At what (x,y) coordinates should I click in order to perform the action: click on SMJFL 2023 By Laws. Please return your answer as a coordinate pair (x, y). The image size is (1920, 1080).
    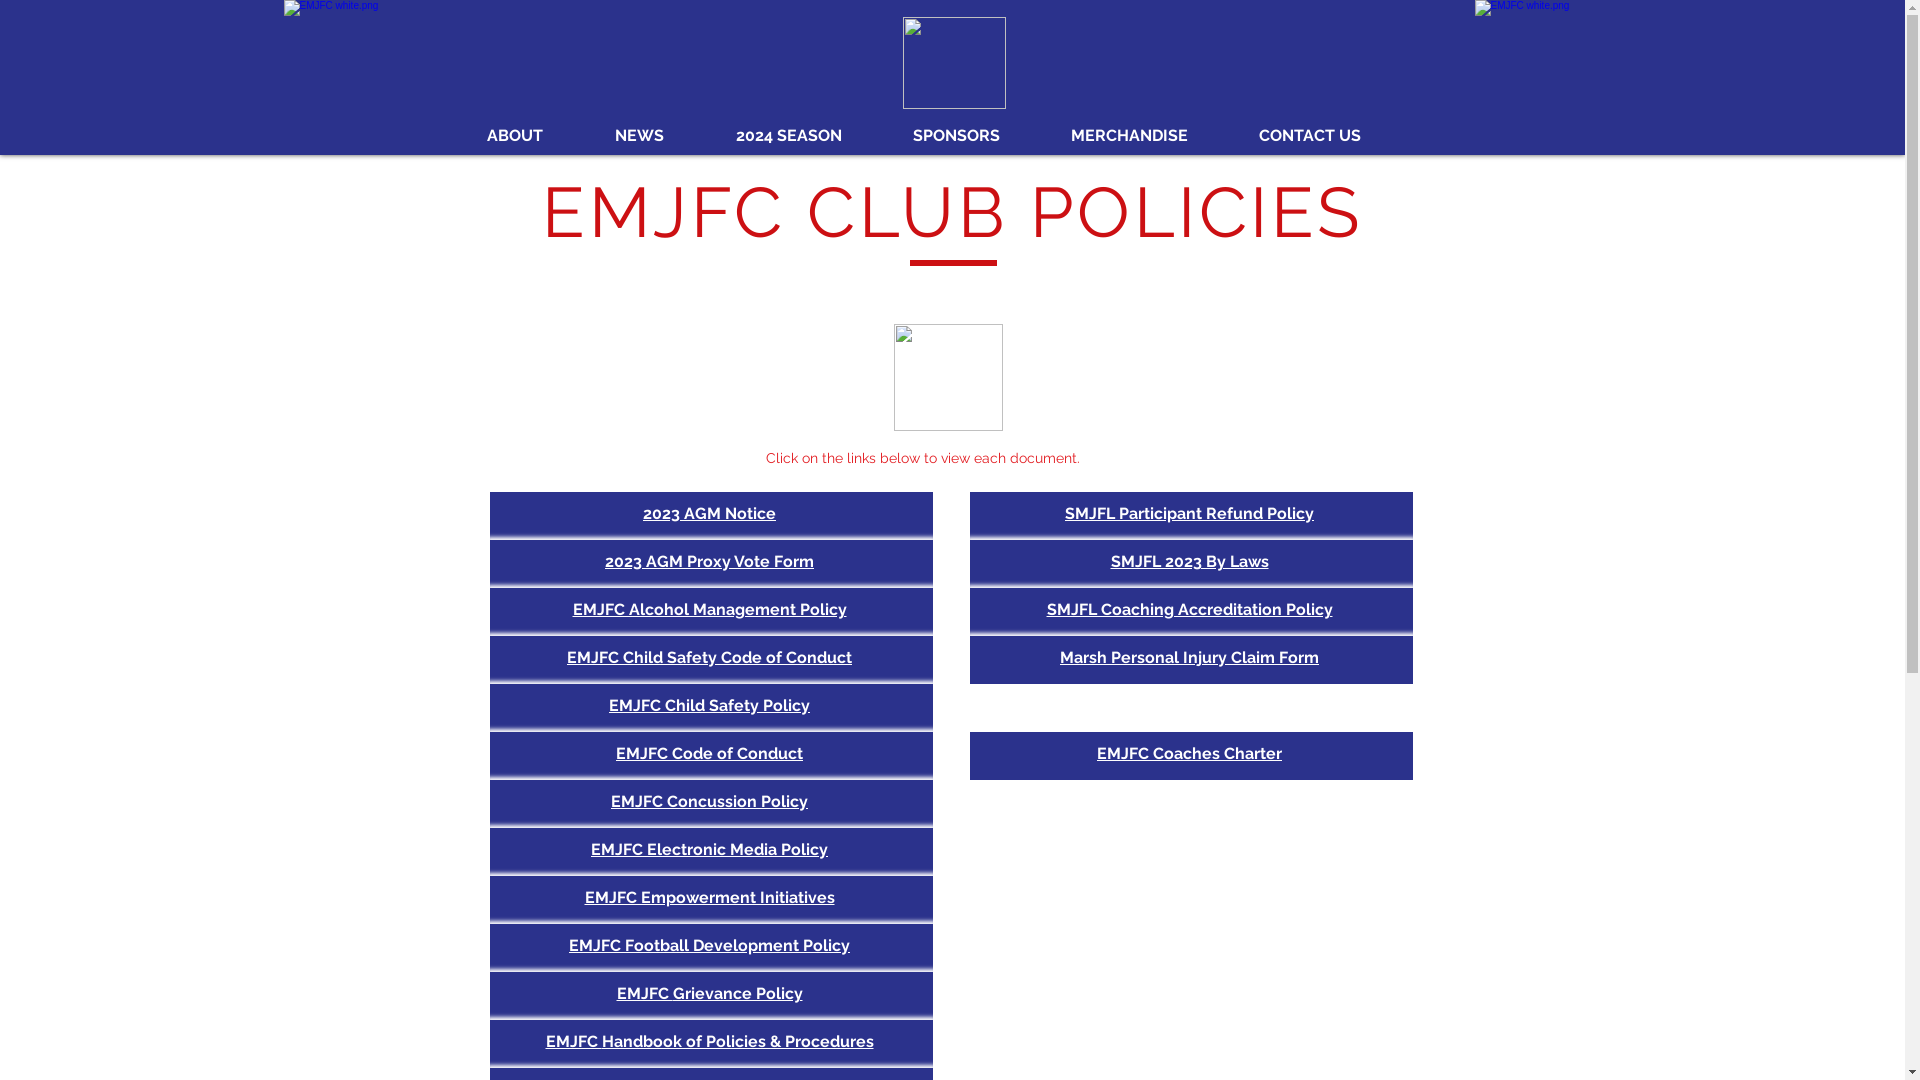
    Looking at the image, I should click on (1189, 562).